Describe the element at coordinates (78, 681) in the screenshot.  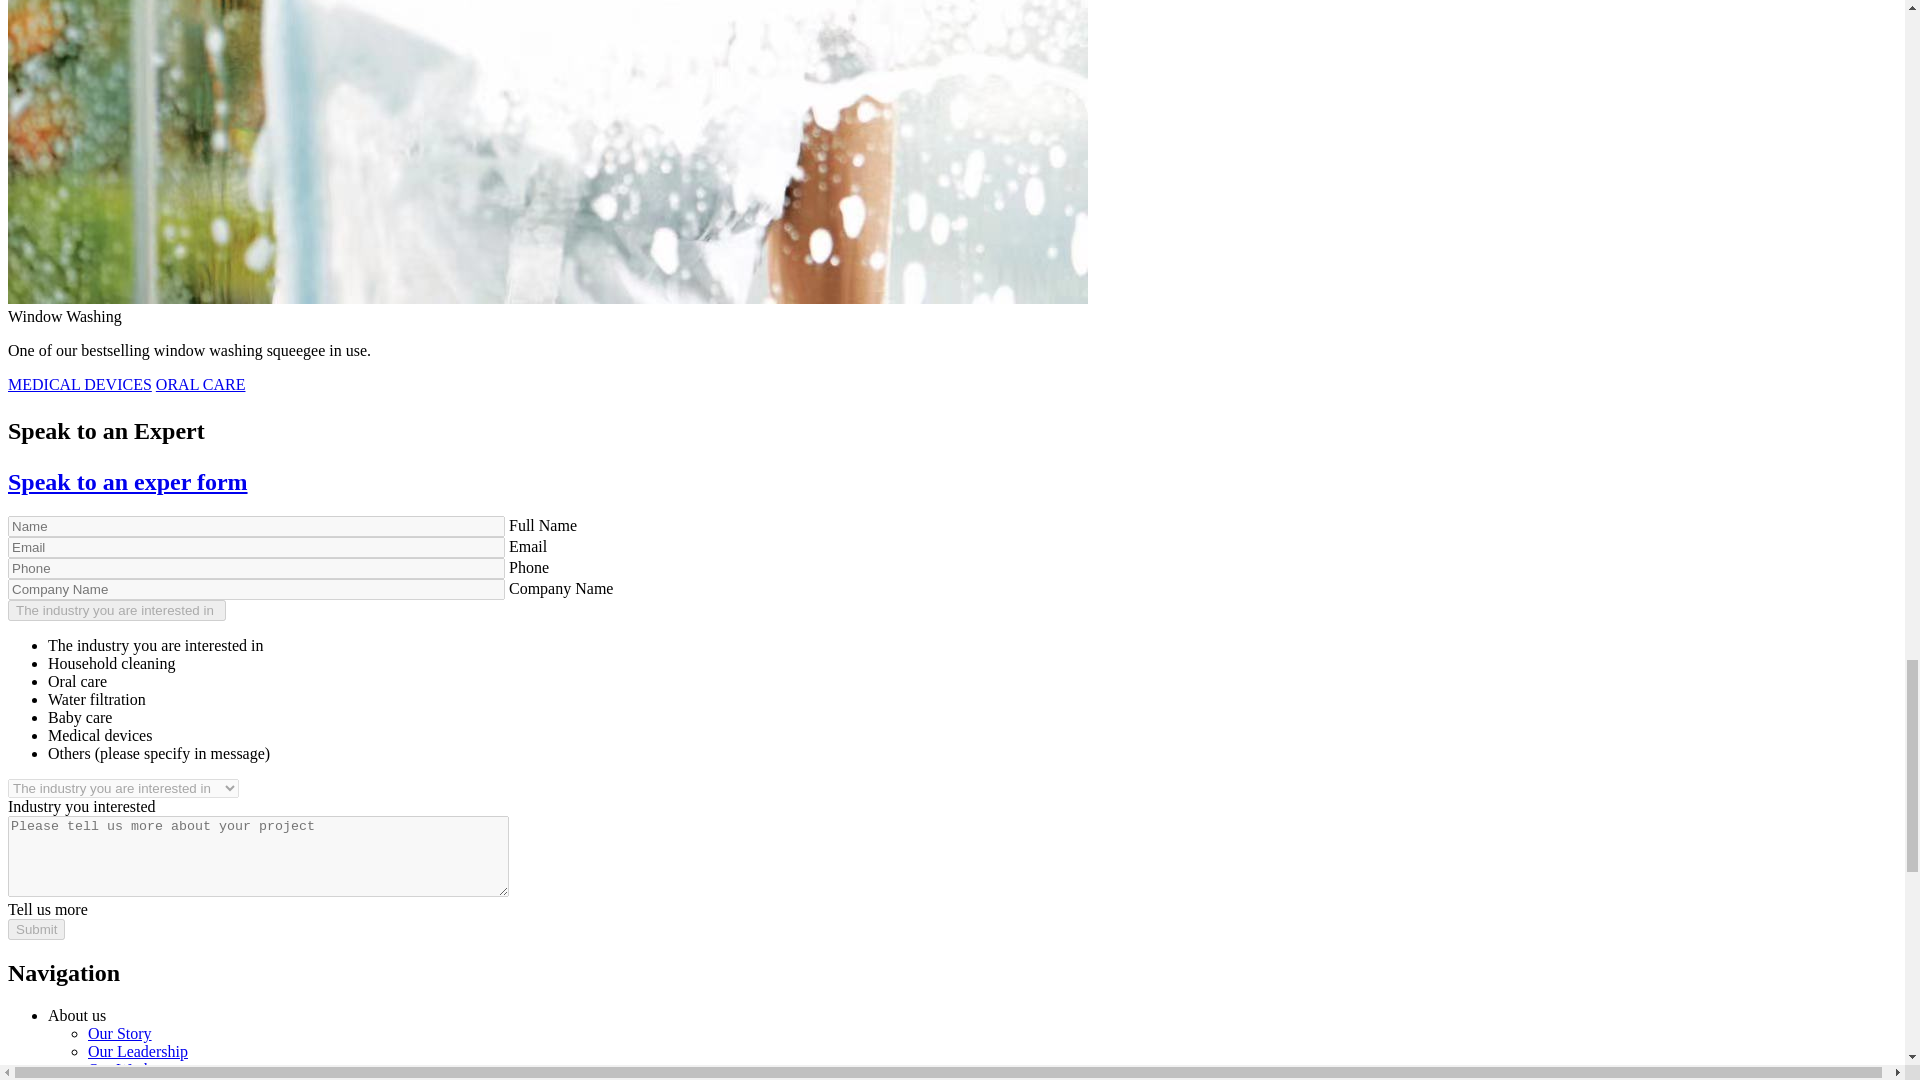
I see `Oral care` at that location.